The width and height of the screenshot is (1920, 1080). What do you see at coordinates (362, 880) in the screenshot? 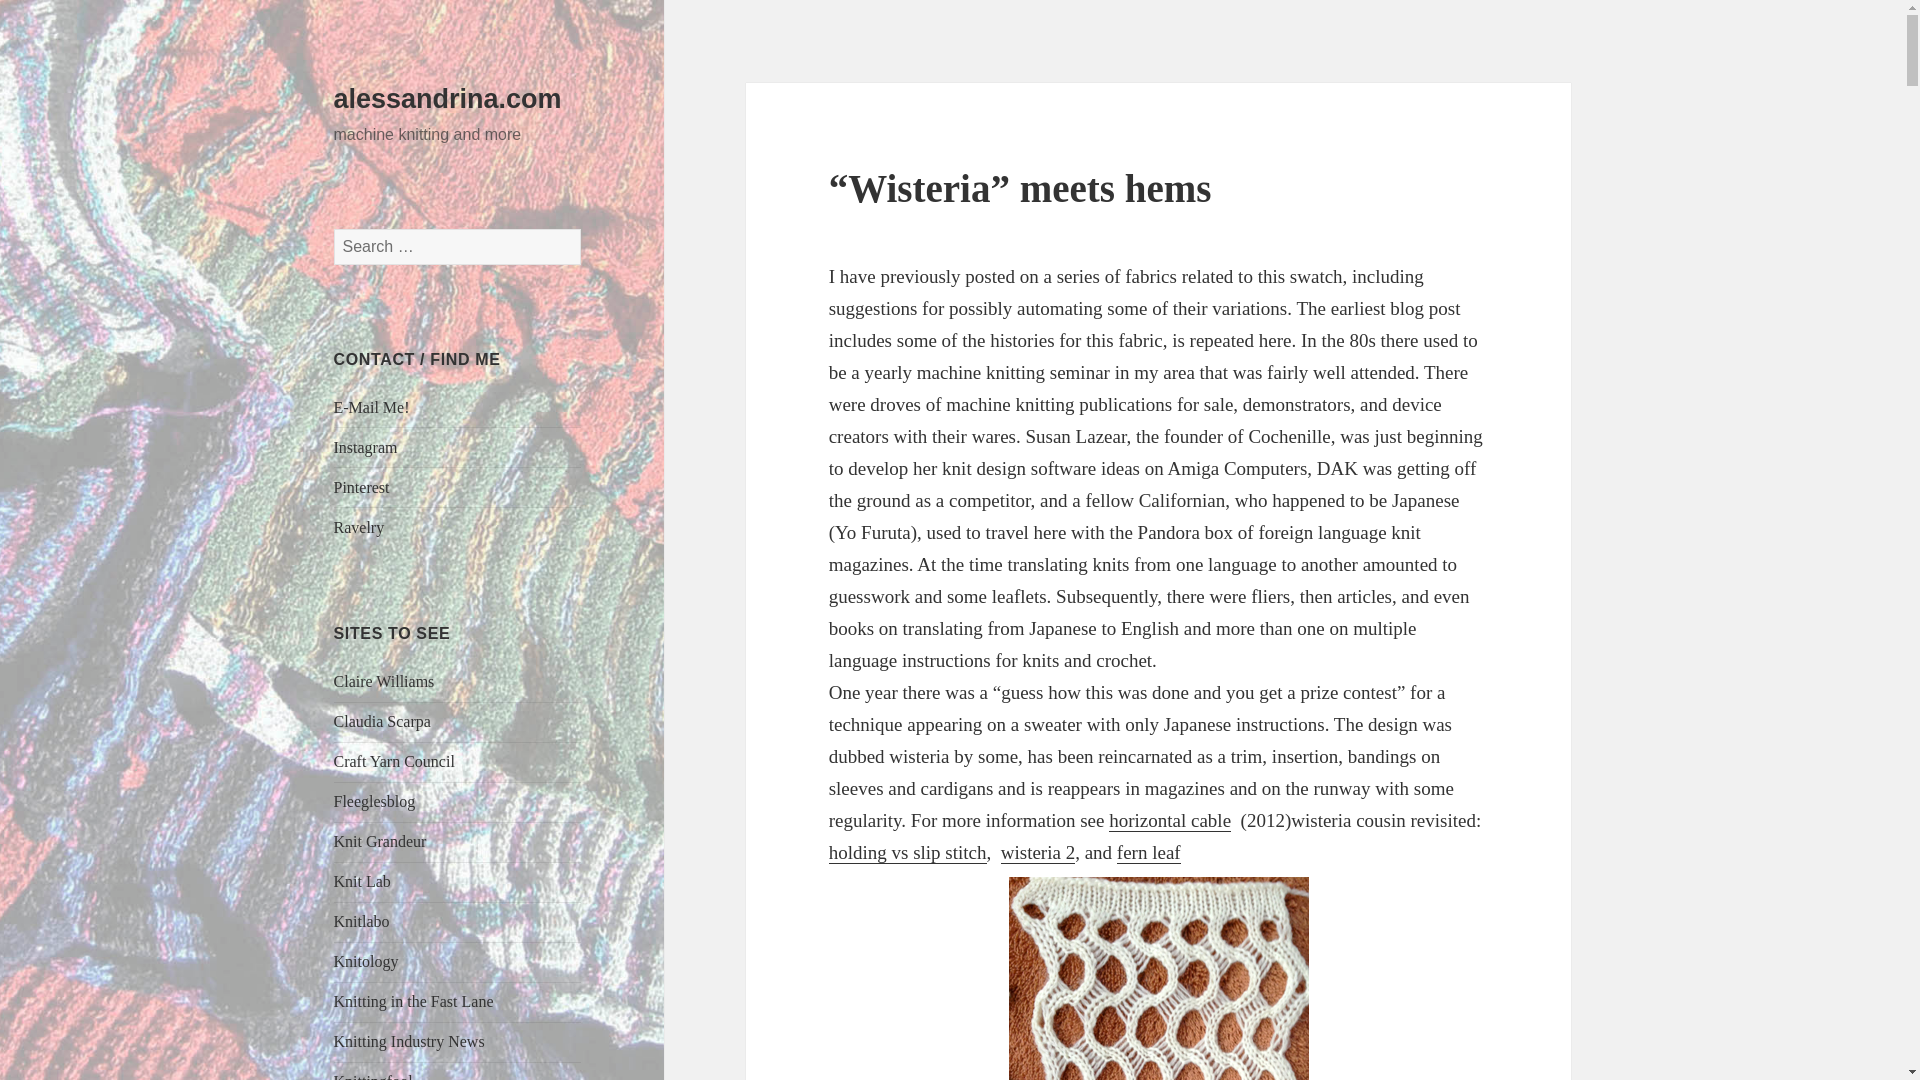
I see `knit patterns and shared inspirations` at bounding box center [362, 880].